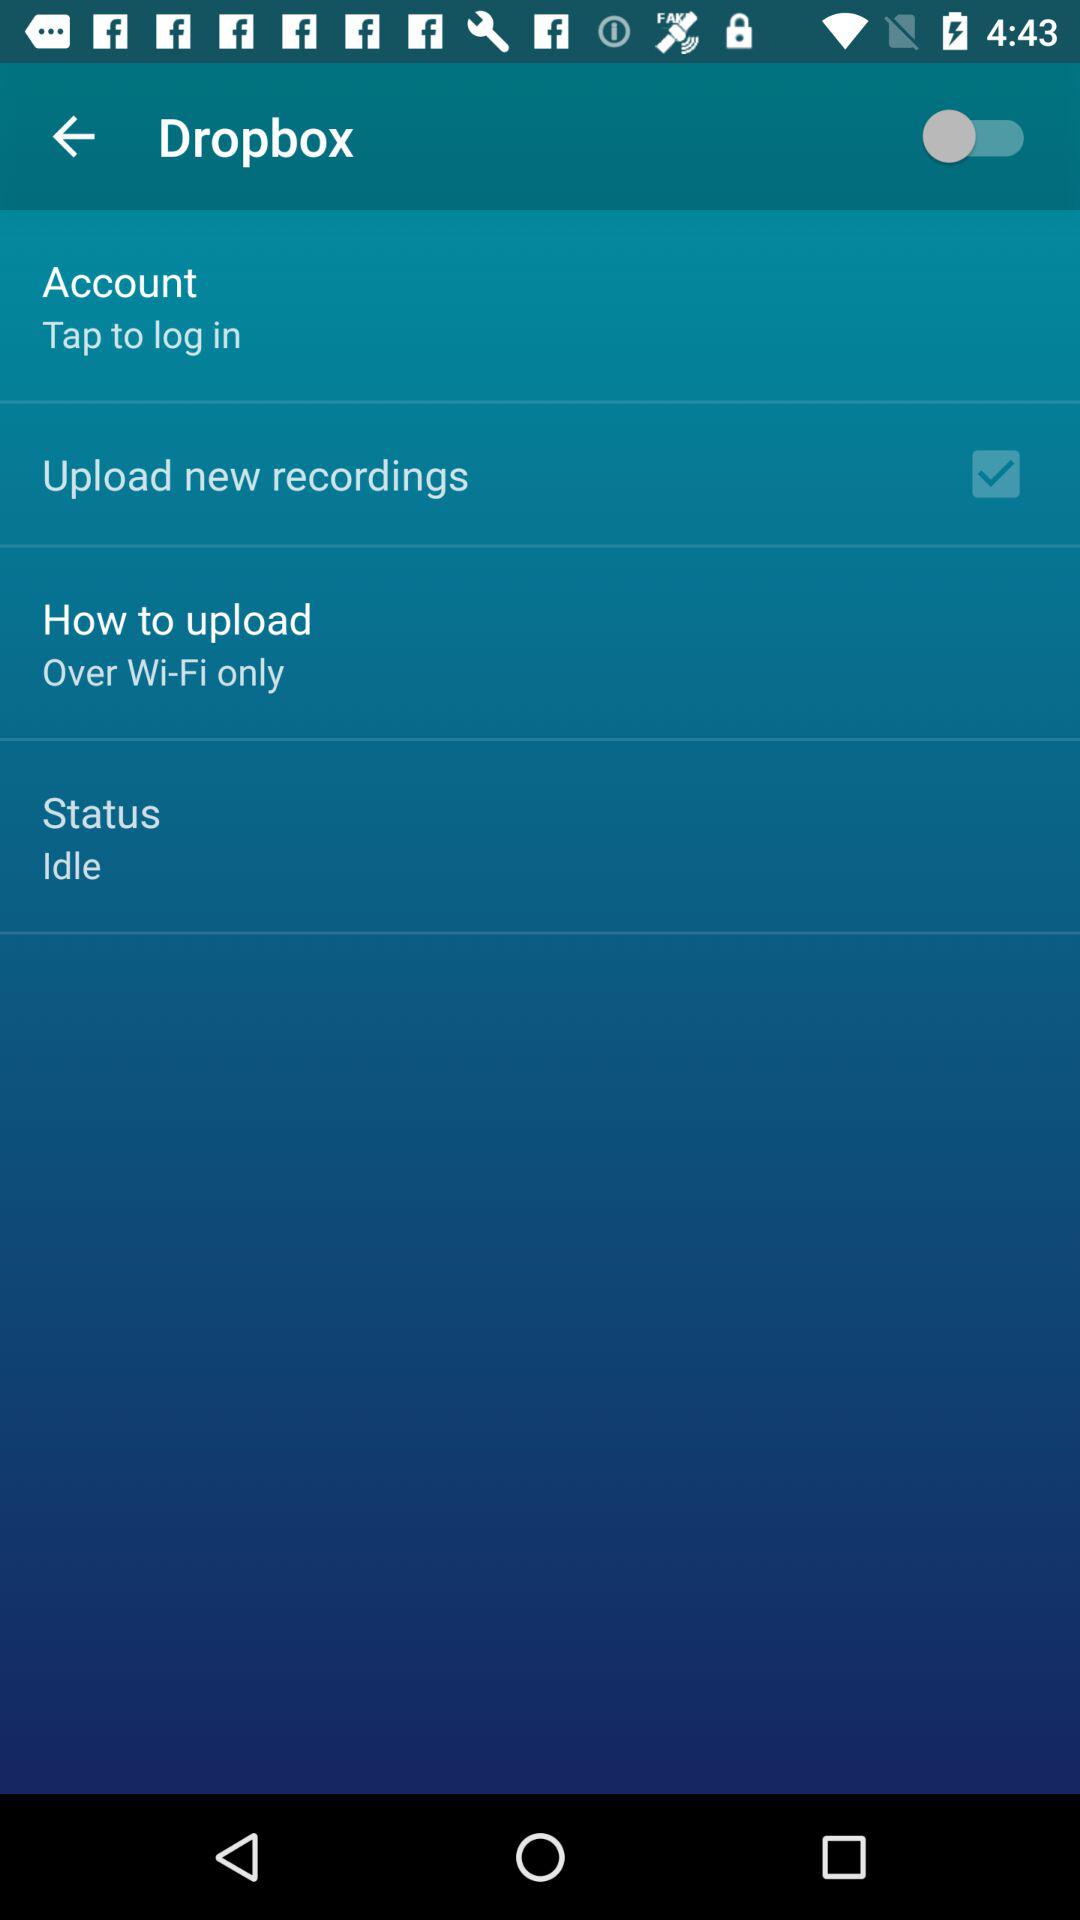 This screenshot has width=1080, height=1920. What do you see at coordinates (73, 136) in the screenshot?
I see `choose the icon above account` at bounding box center [73, 136].